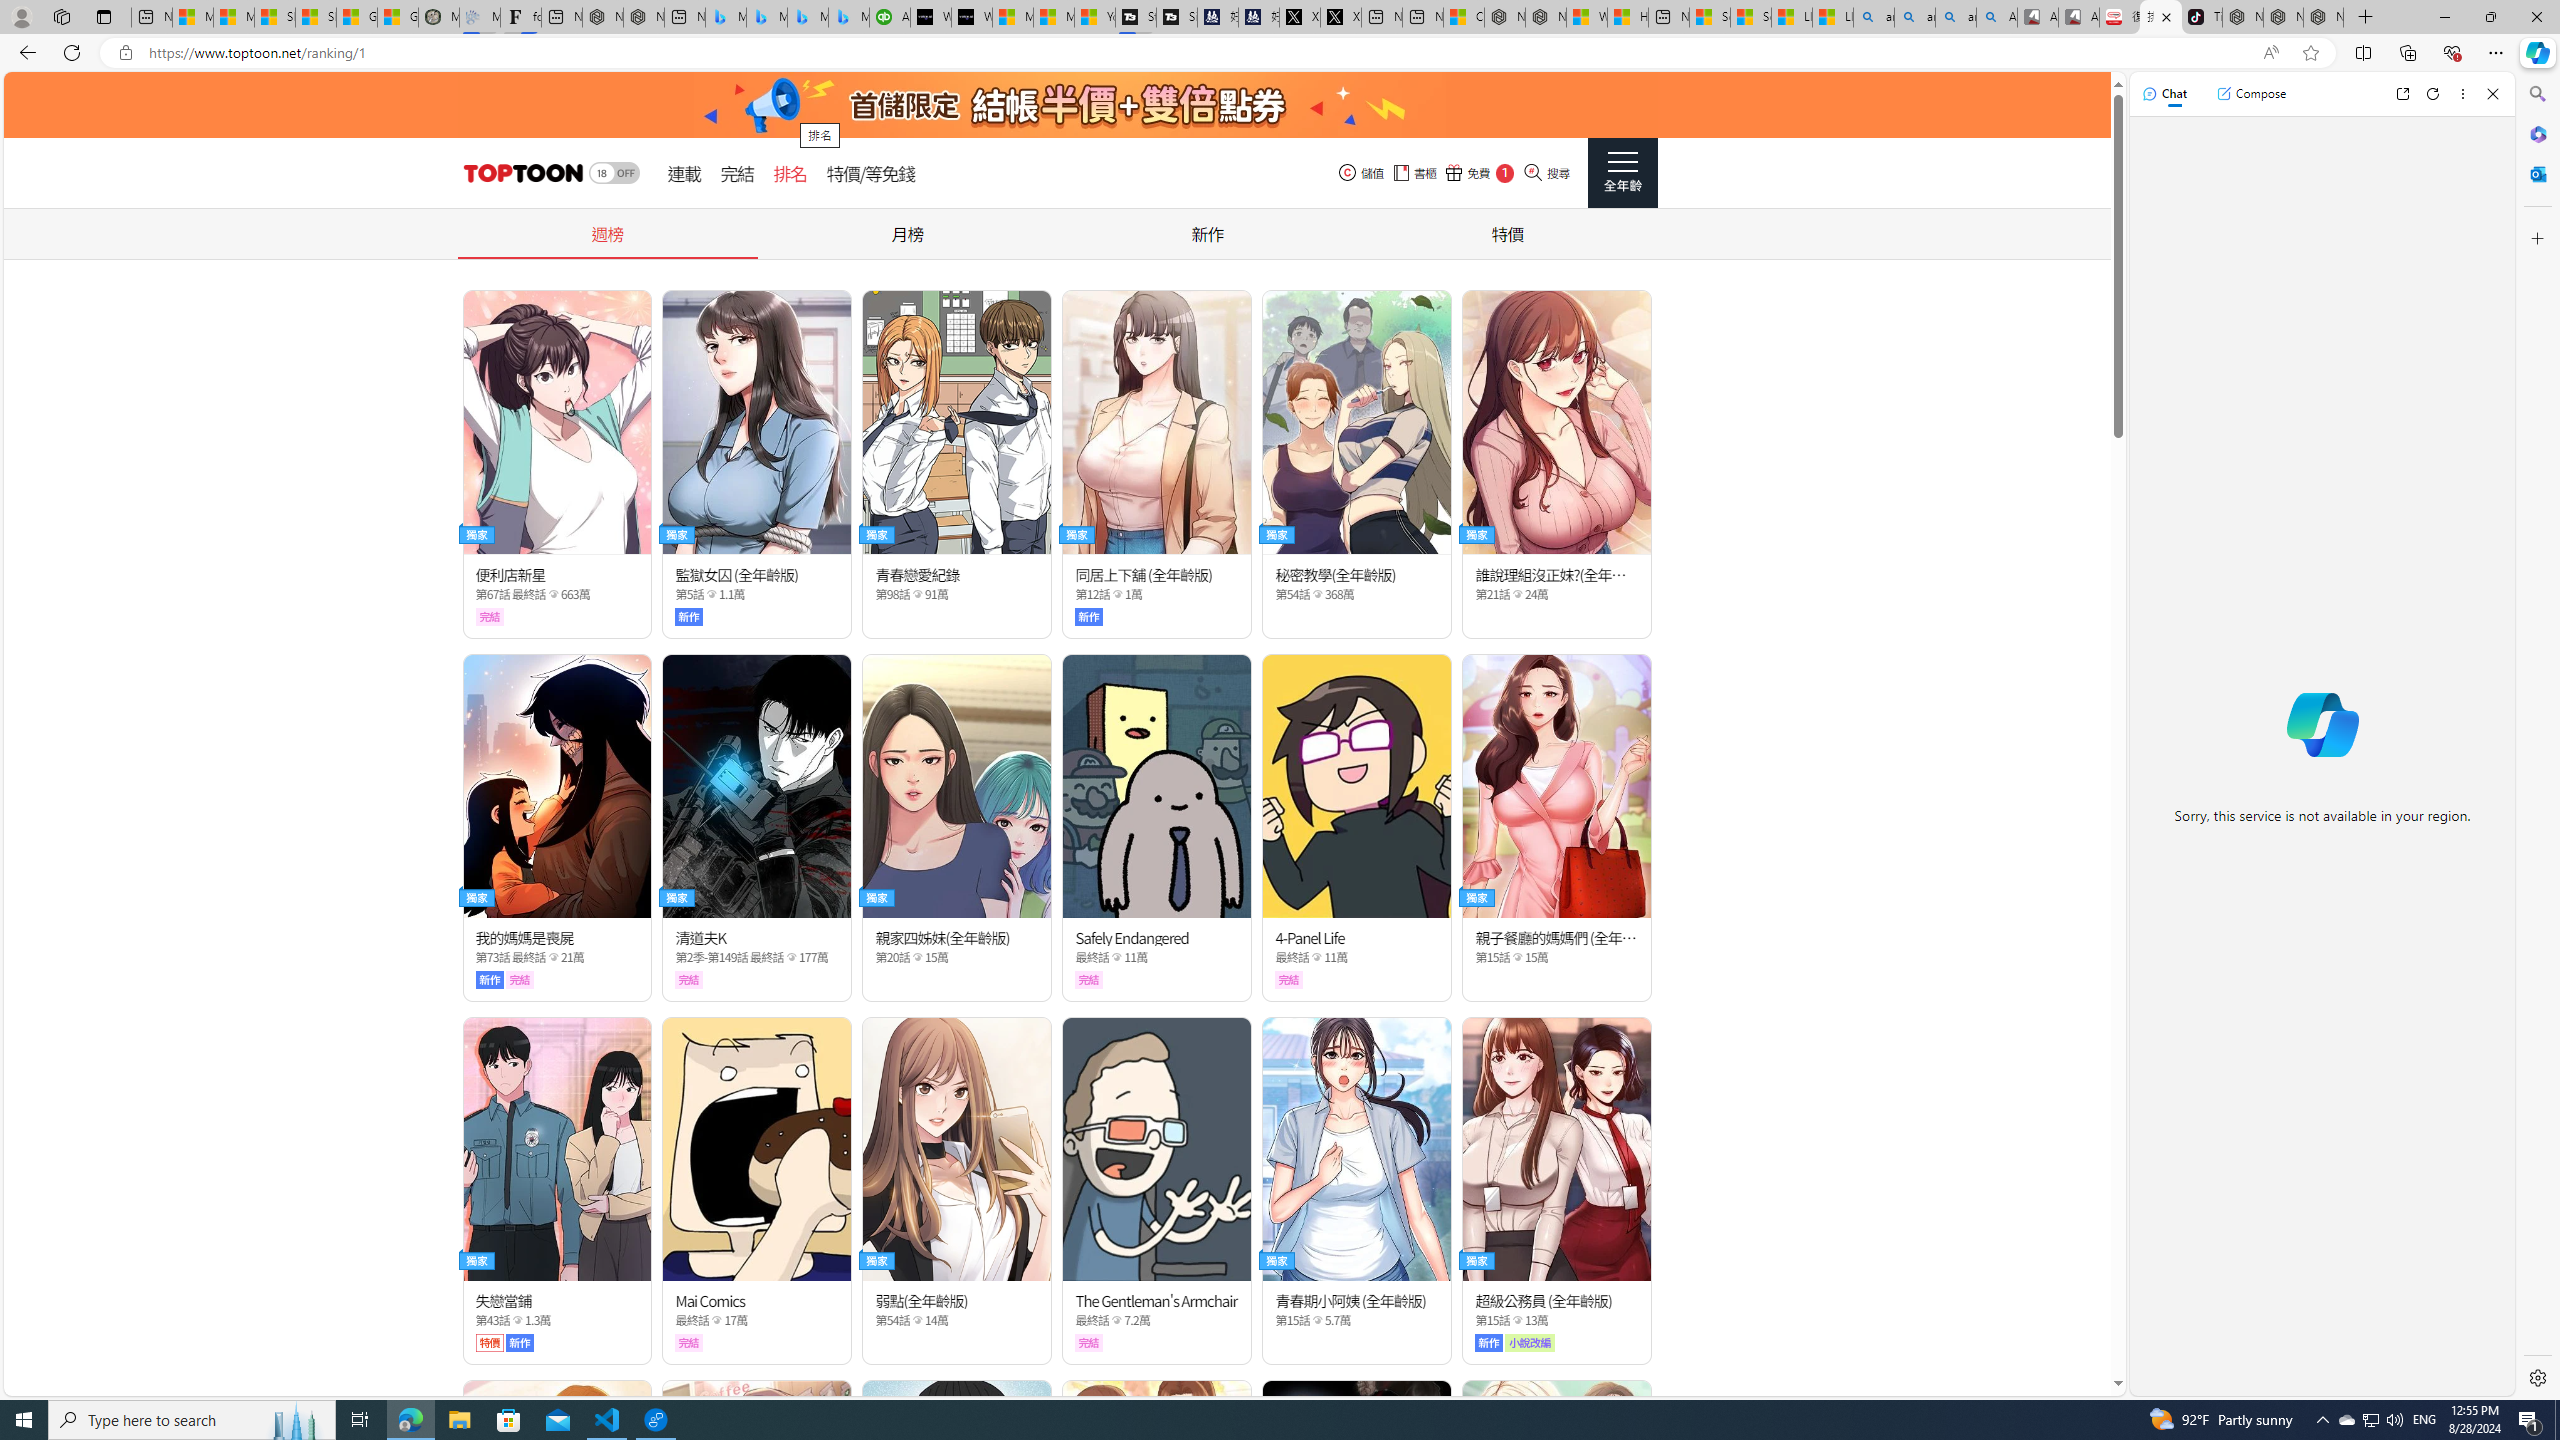  I want to click on Open link in new tab, so click(2402, 94).